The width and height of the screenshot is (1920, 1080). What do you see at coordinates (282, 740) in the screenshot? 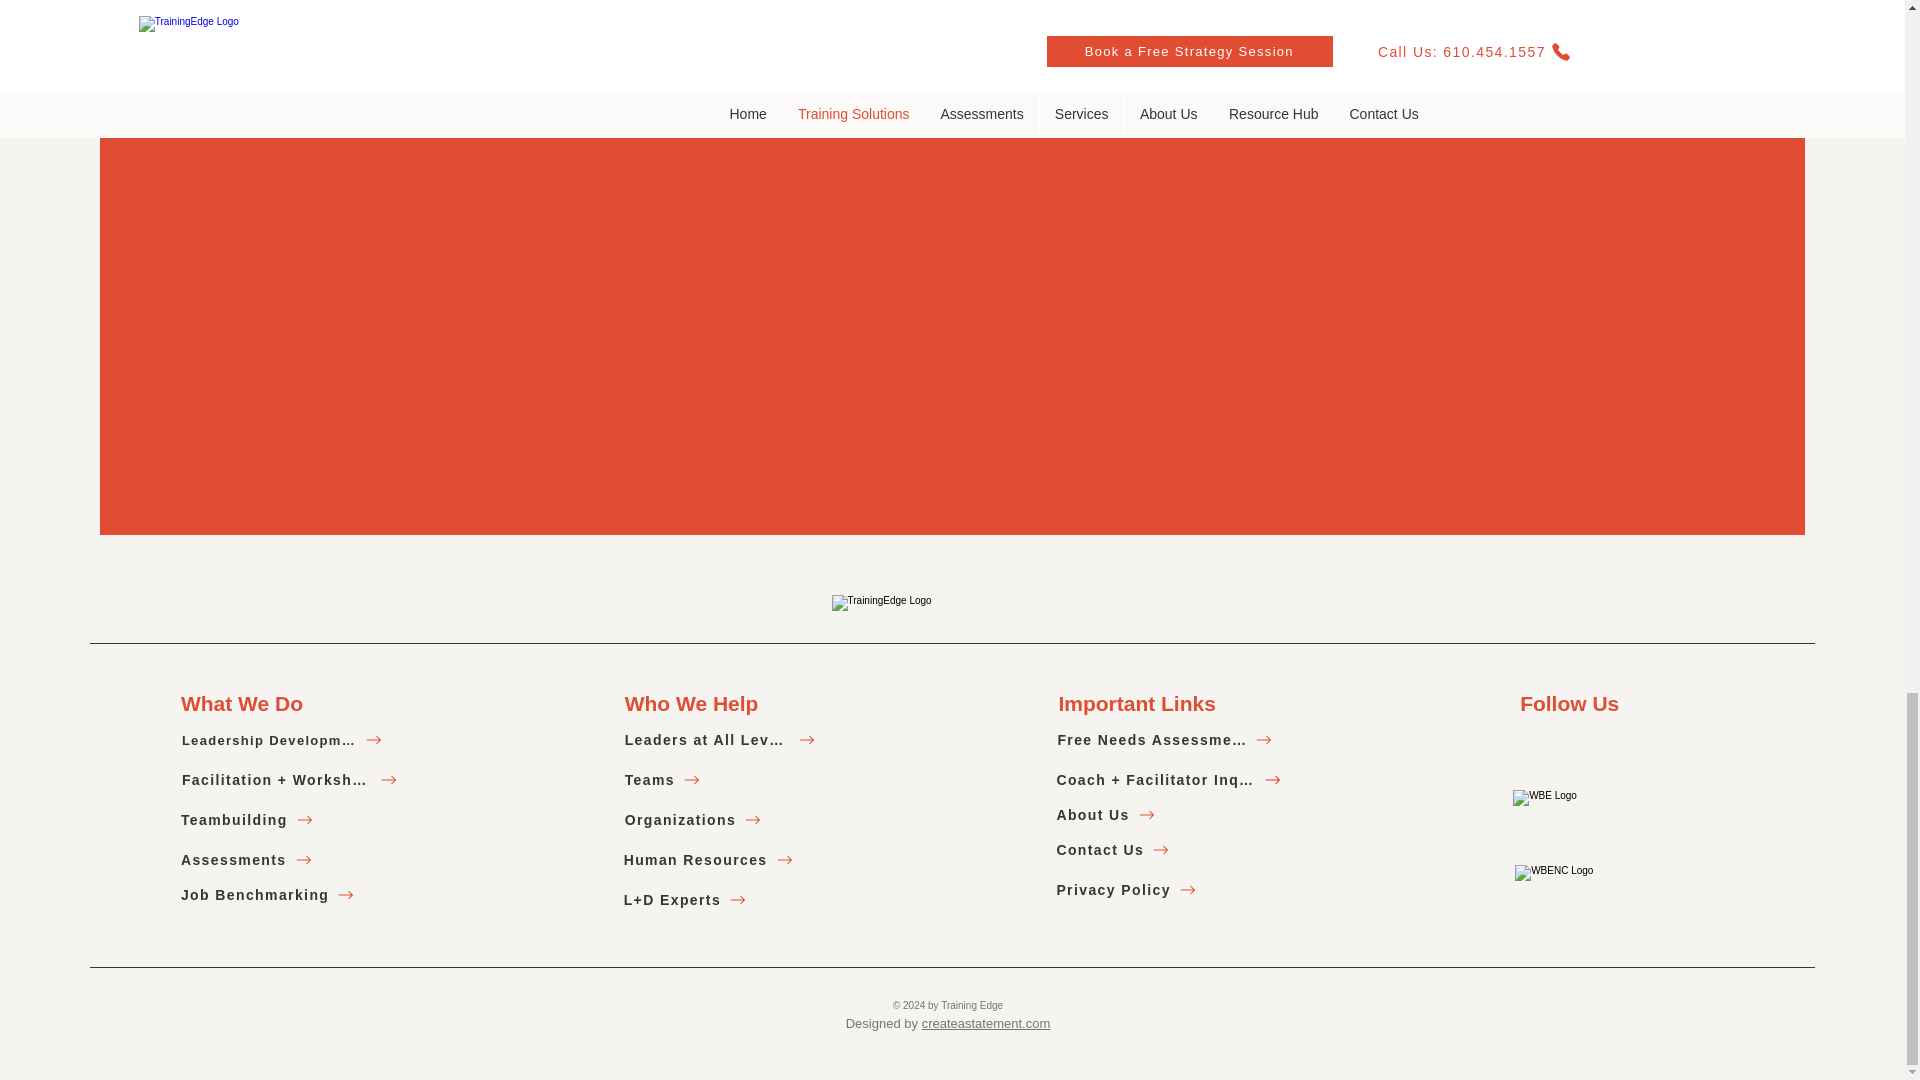
I see `Leadership Development` at bounding box center [282, 740].